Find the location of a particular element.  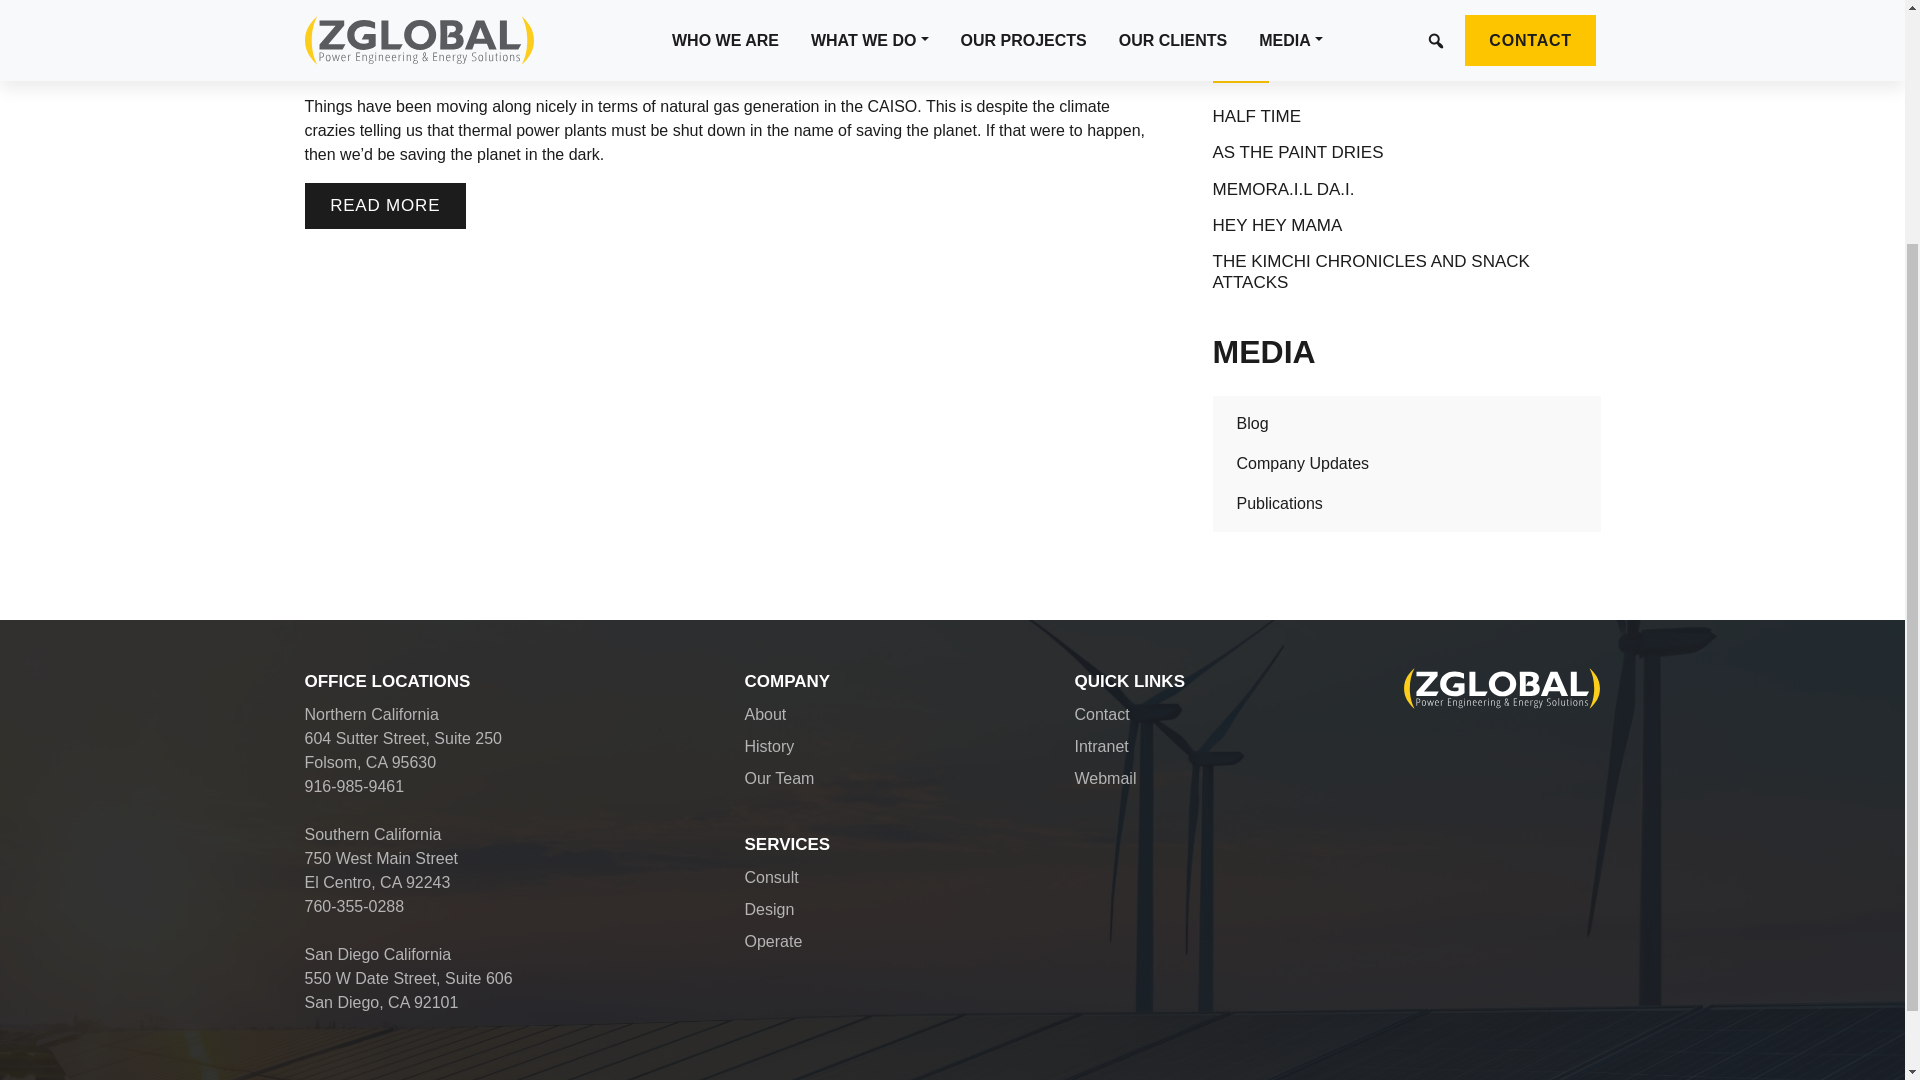

Intranet is located at coordinates (1100, 746).